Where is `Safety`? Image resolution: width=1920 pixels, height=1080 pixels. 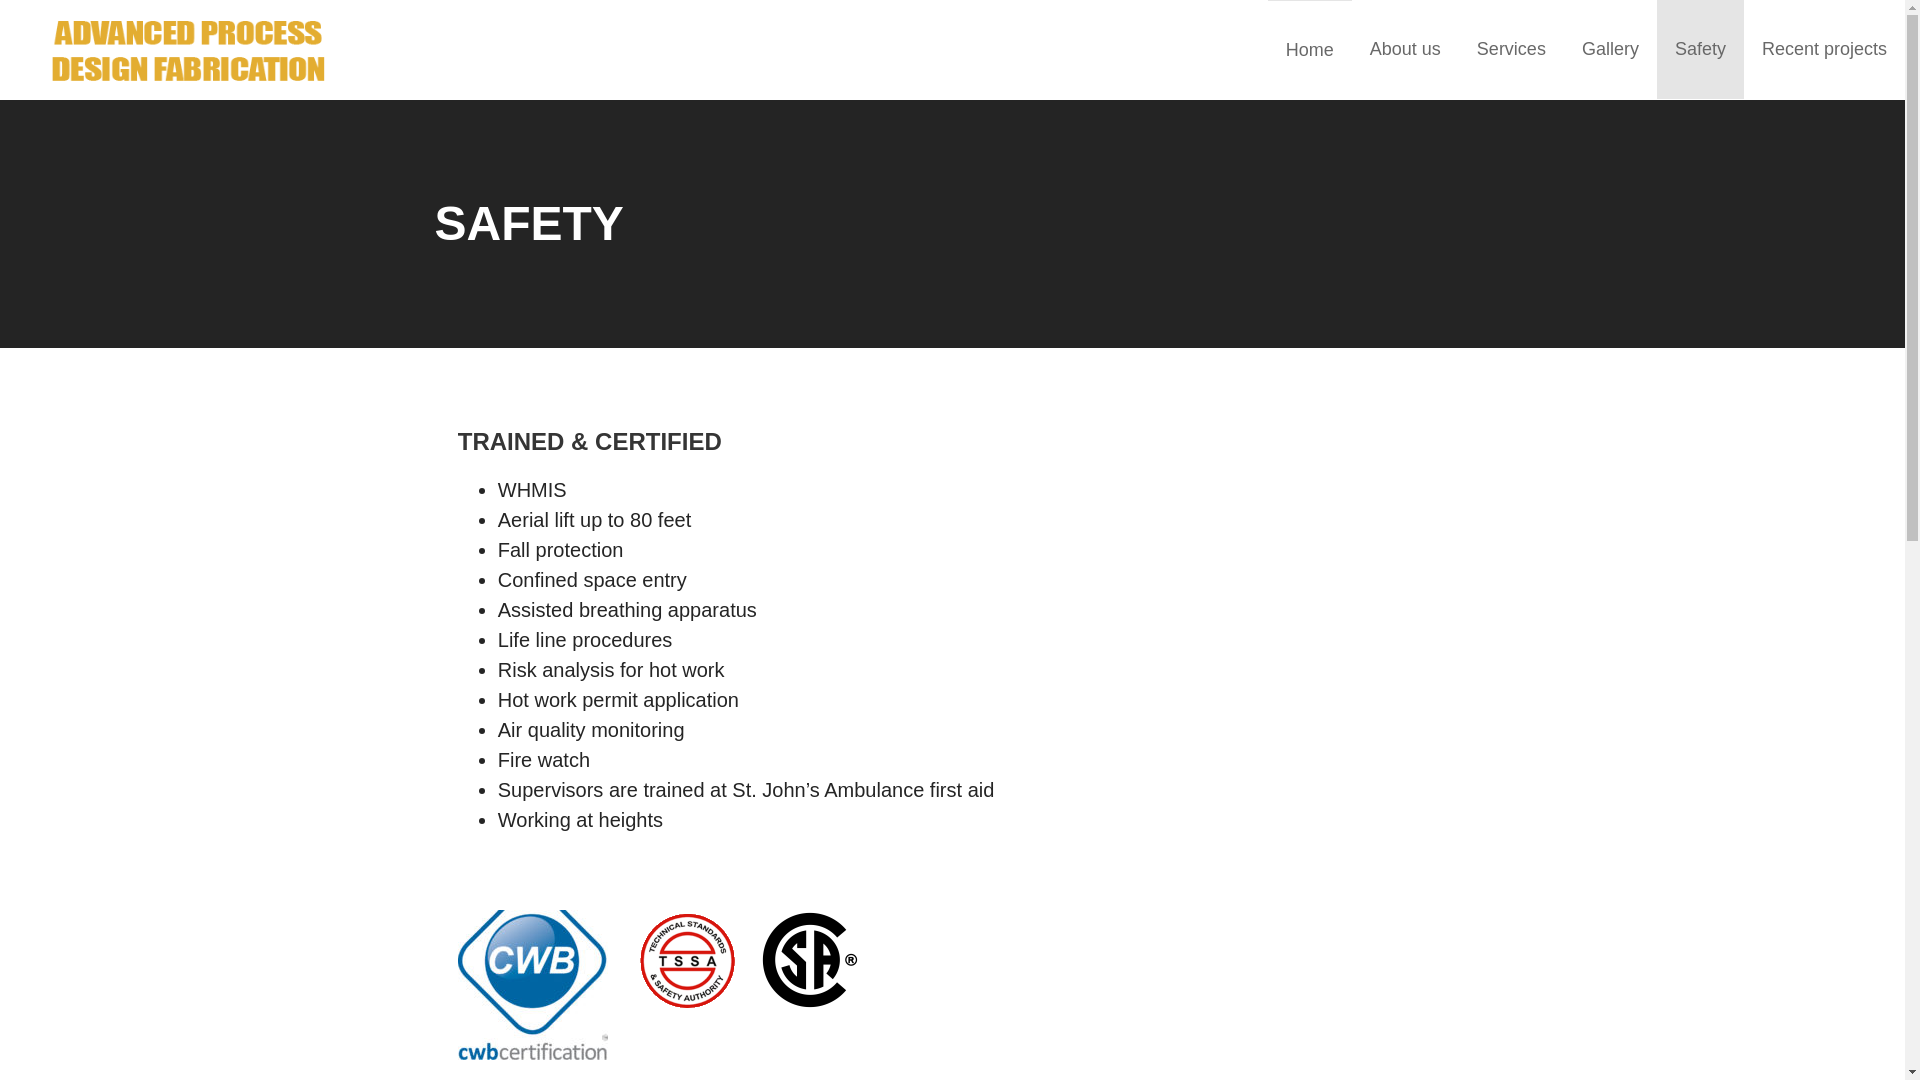 Safety is located at coordinates (1700, 50).